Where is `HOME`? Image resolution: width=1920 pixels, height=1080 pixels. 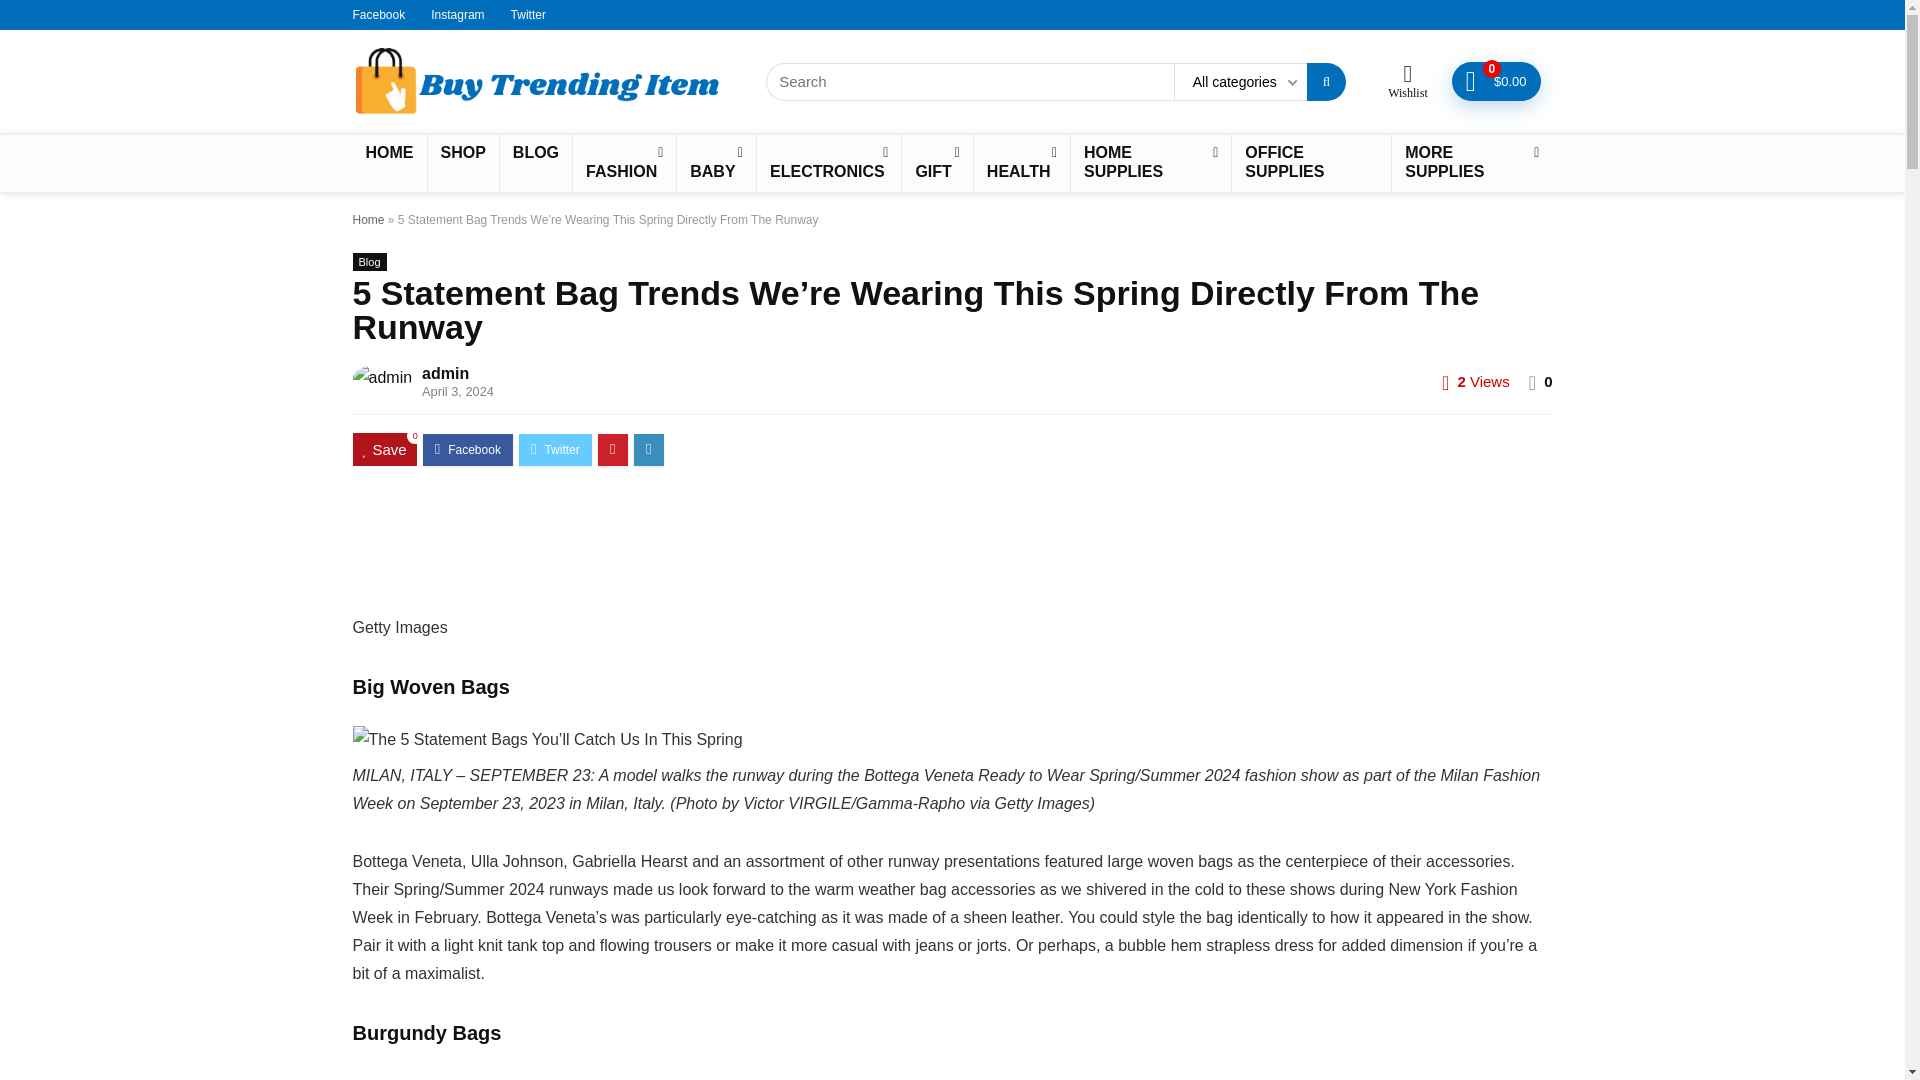 HOME is located at coordinates (388, 154).